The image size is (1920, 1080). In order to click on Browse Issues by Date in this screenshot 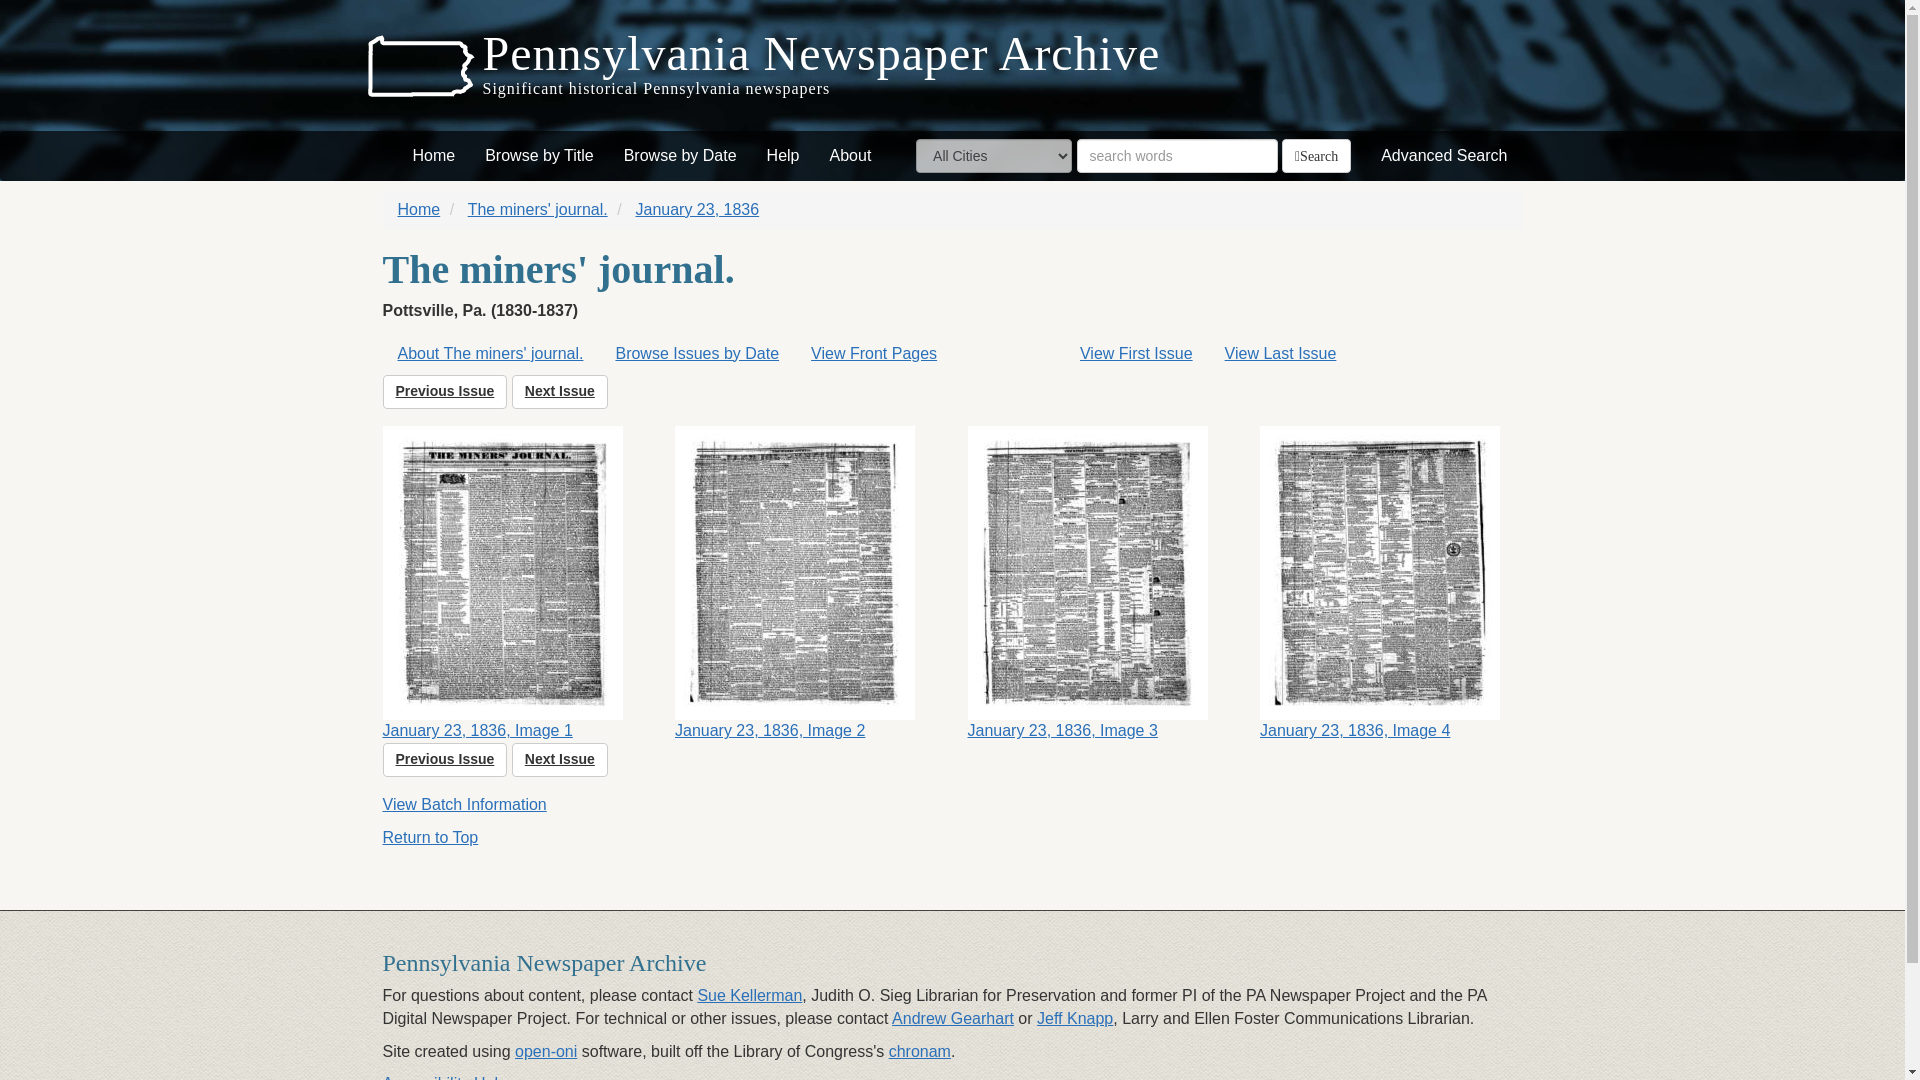, I will do `click(696, 354)`.